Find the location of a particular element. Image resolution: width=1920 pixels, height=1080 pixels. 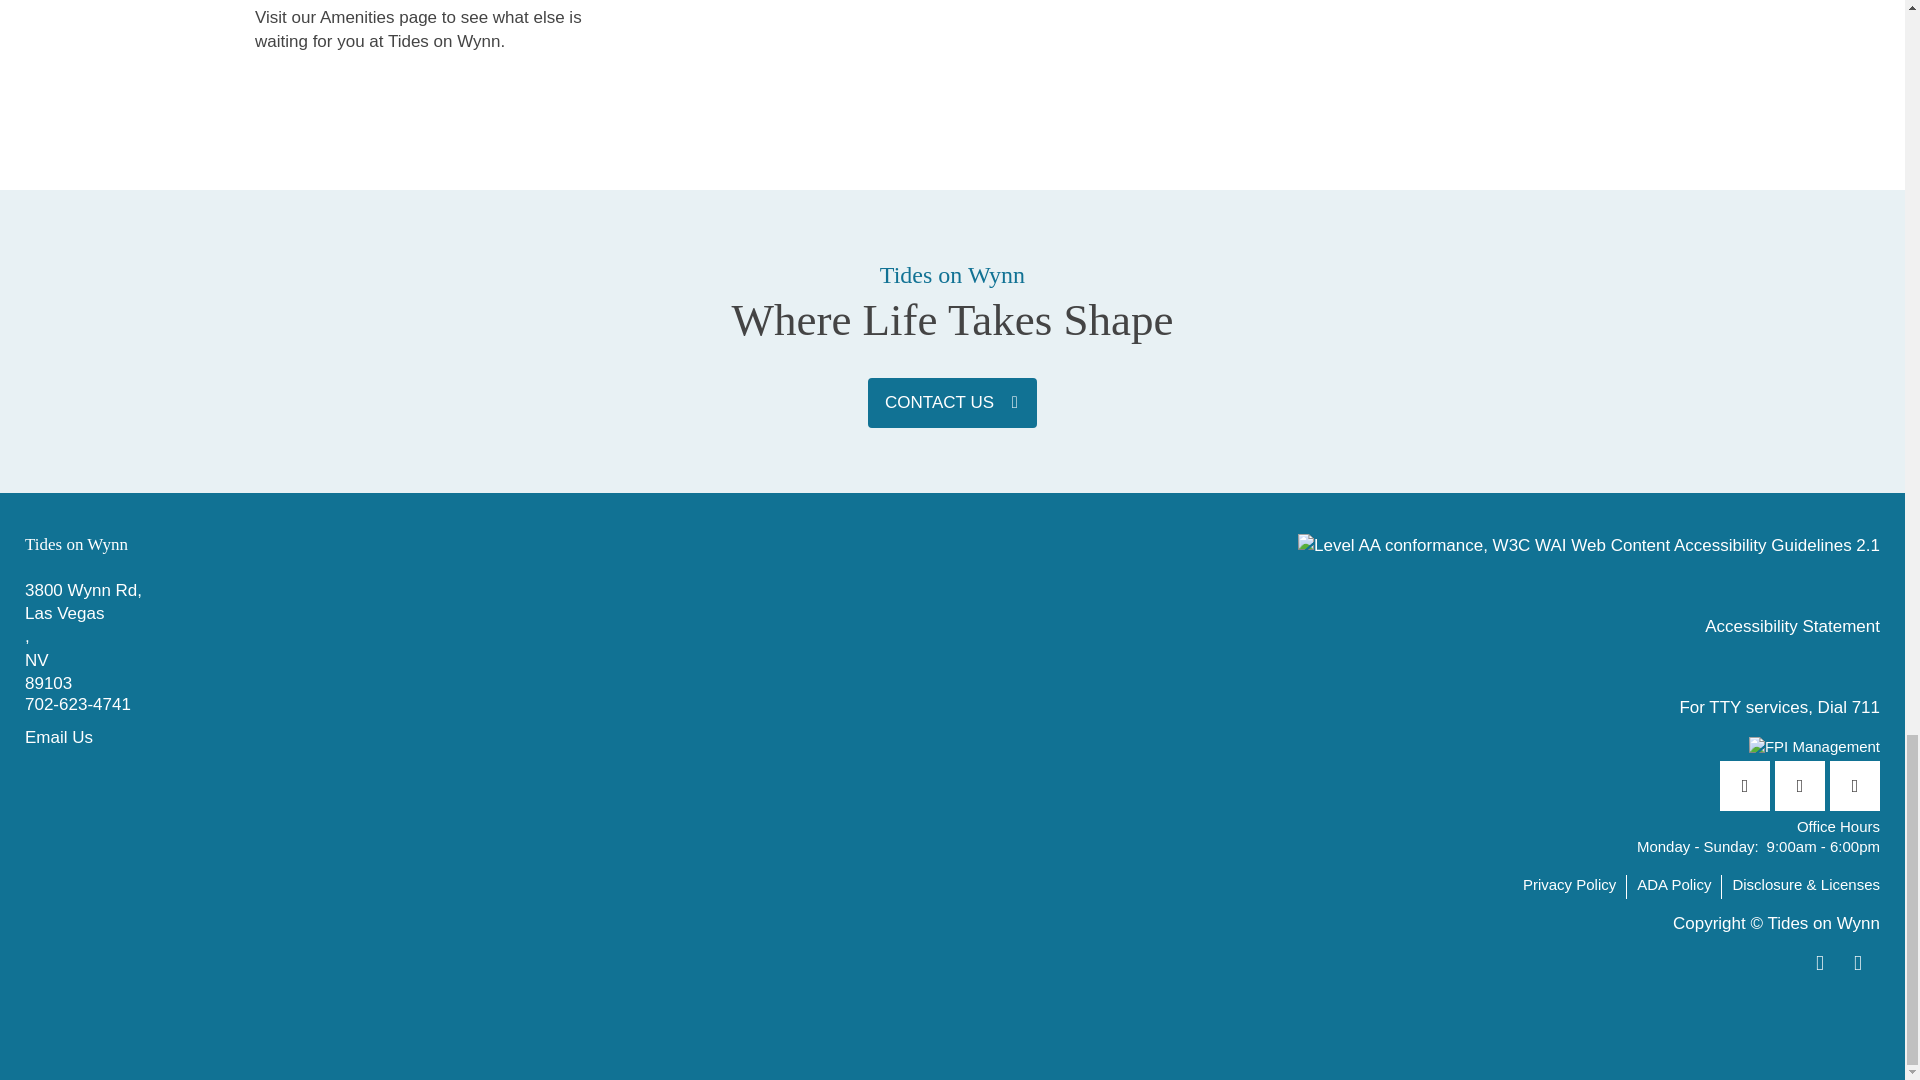

Property Phone Number is located at coordinates (488, 707).